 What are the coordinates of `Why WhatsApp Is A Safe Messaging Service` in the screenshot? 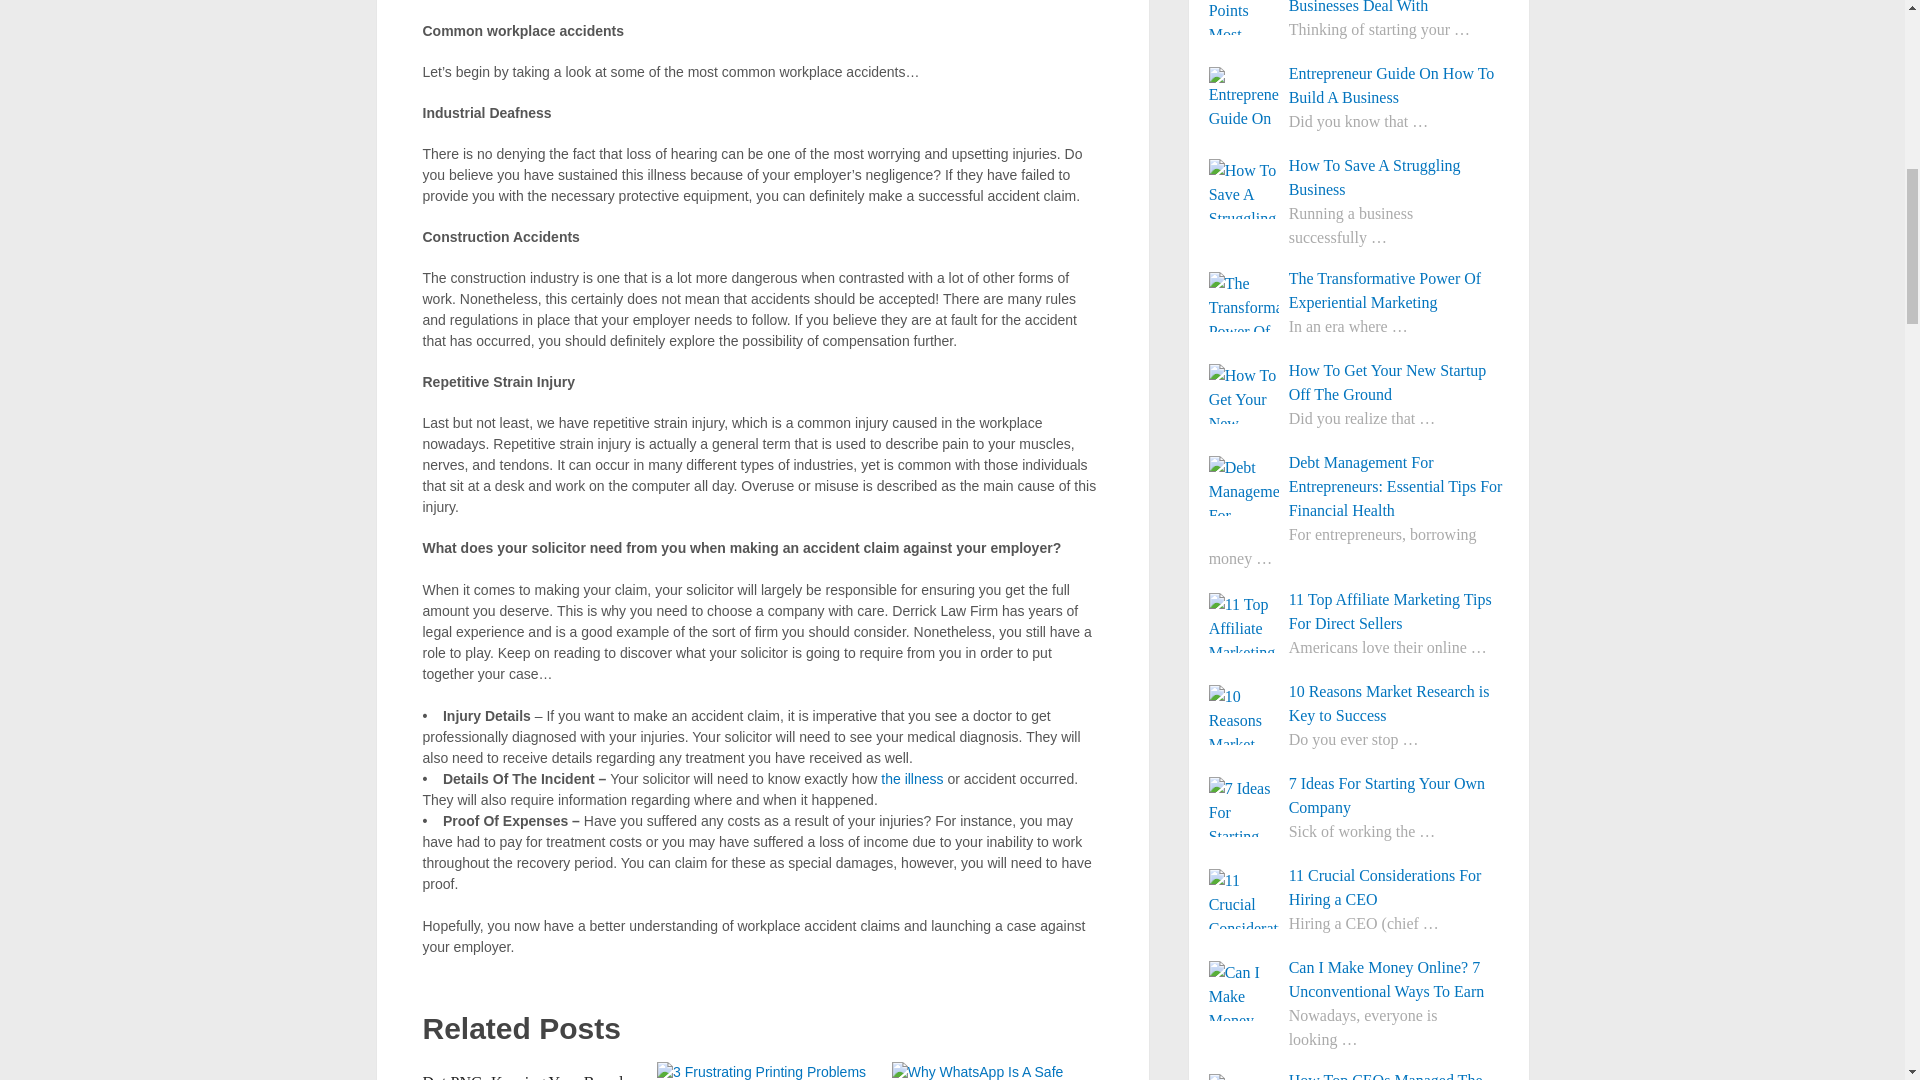 It's located at (997, 1070).